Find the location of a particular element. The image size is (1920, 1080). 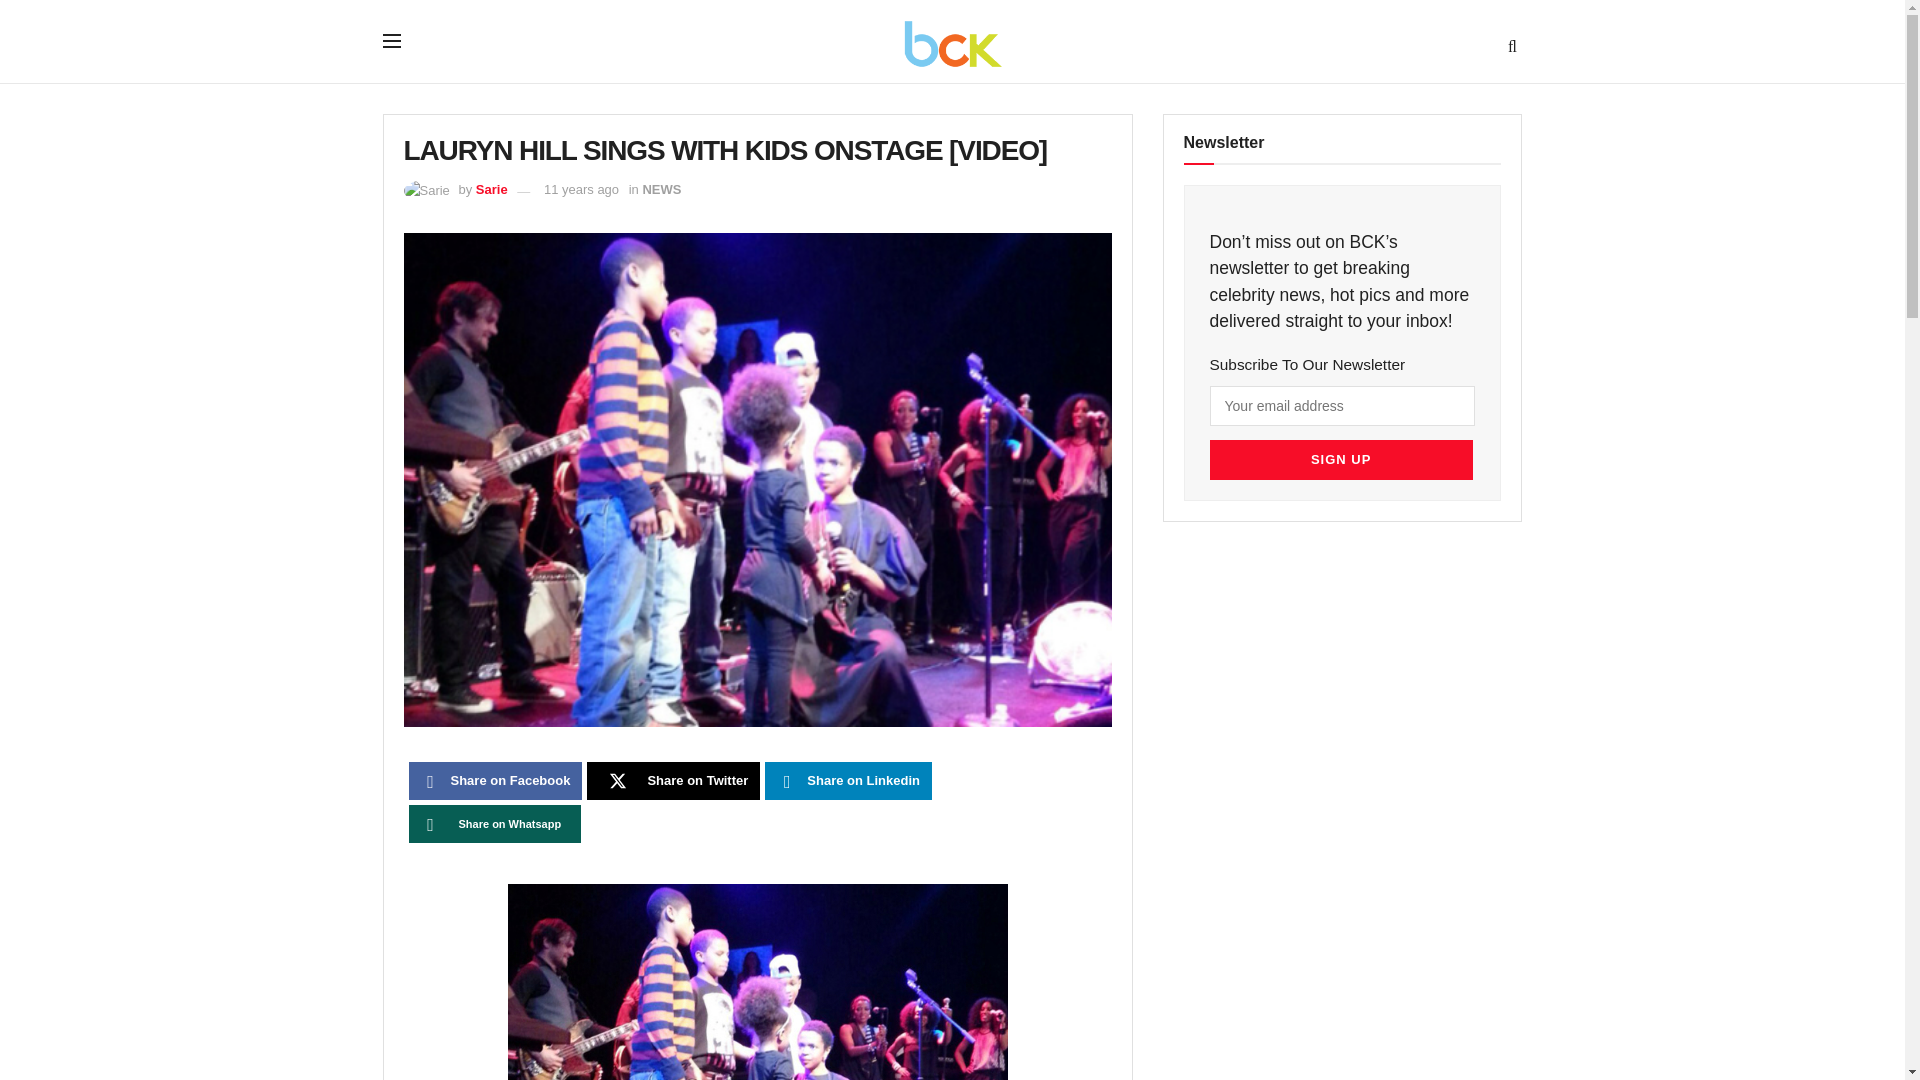

Sarie is located at coordinates (492, 189).